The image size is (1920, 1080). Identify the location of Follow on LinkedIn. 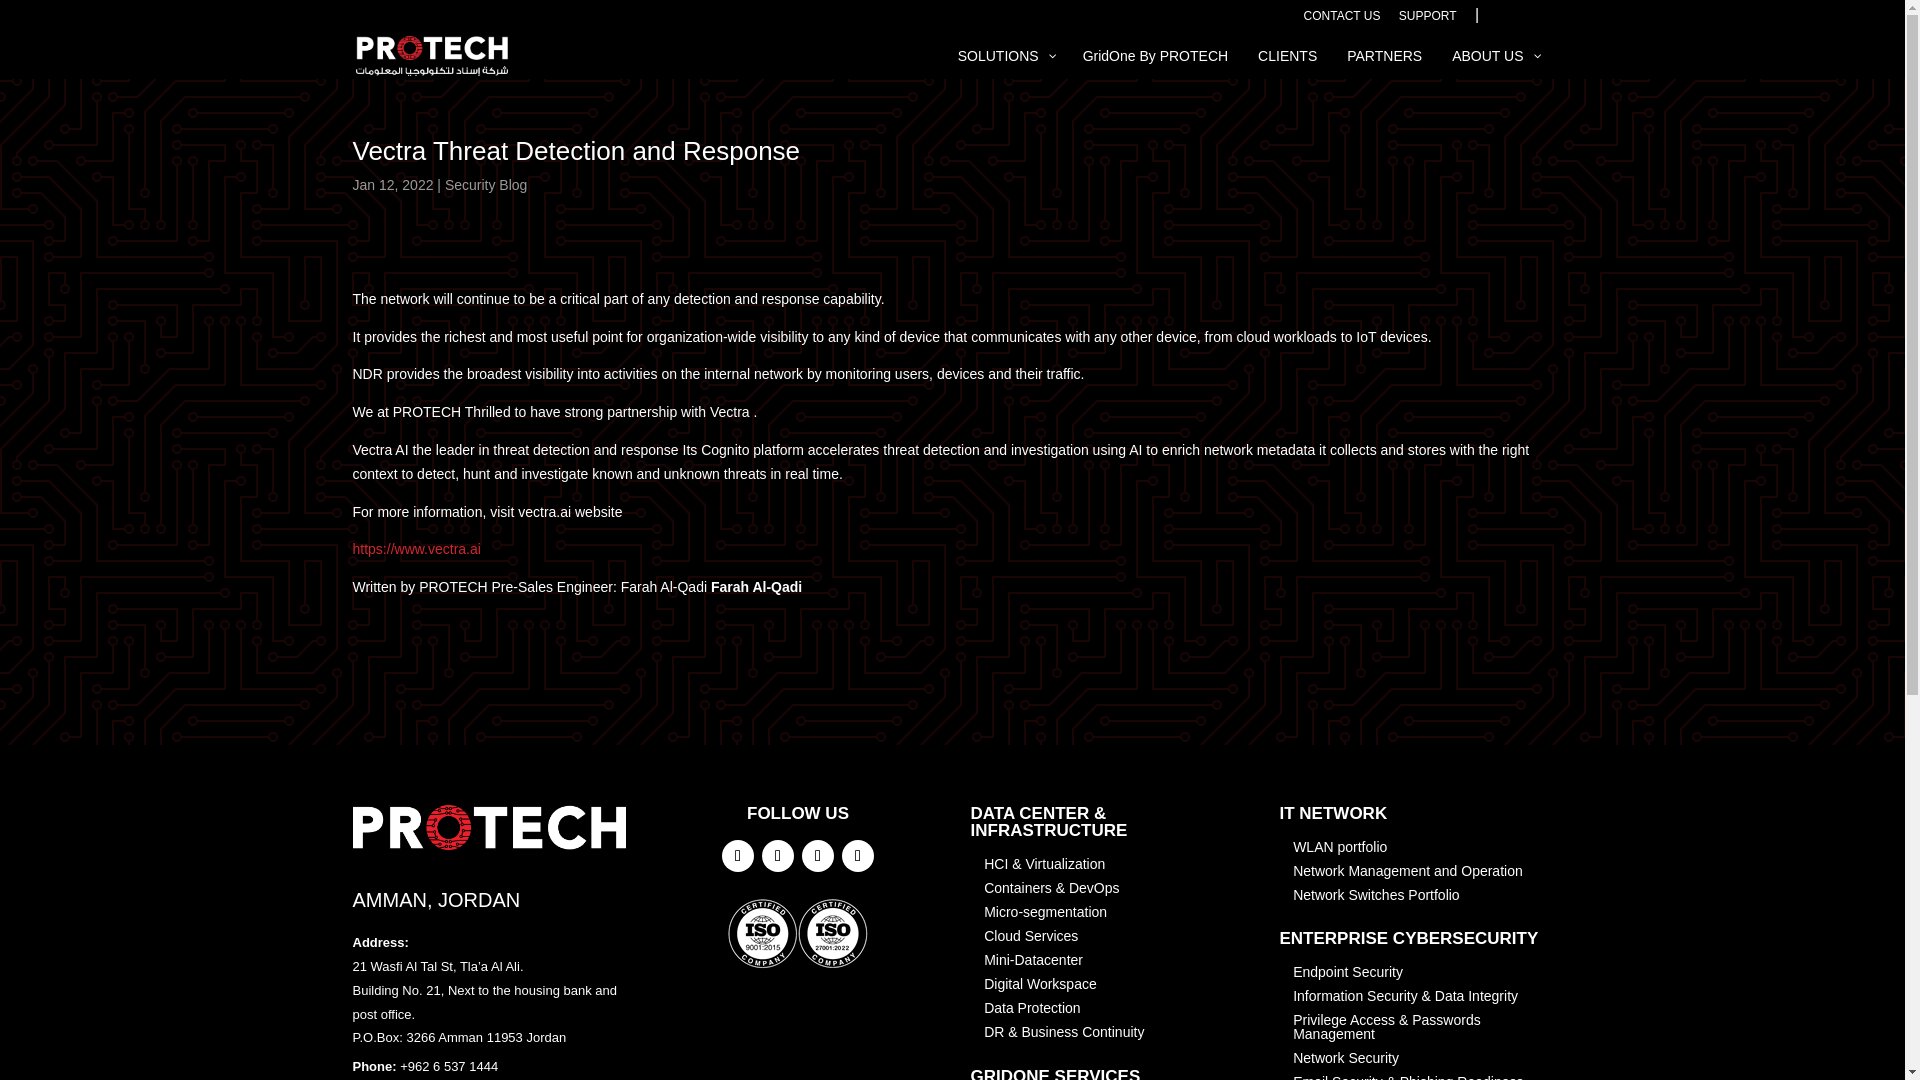
(818, 856).